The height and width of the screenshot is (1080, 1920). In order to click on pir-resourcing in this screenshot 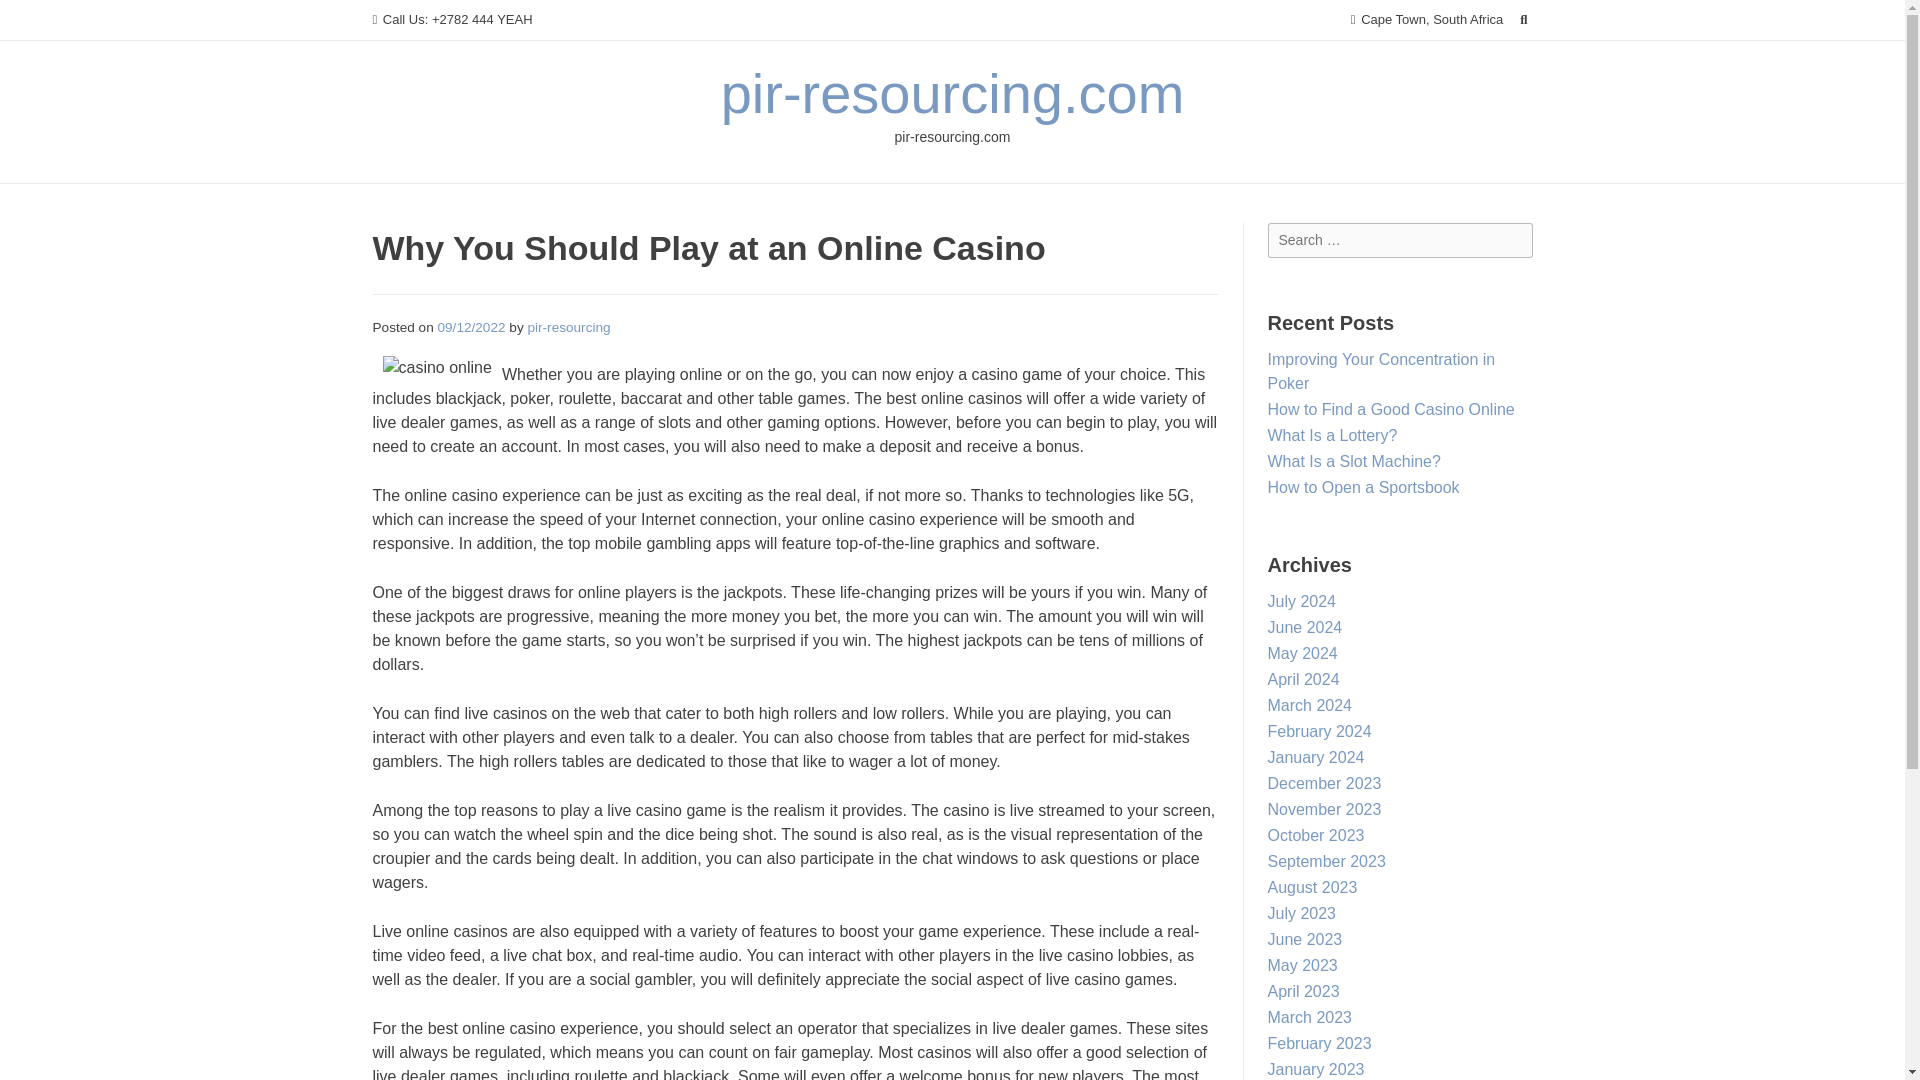, I will do `click(568, 326)`.